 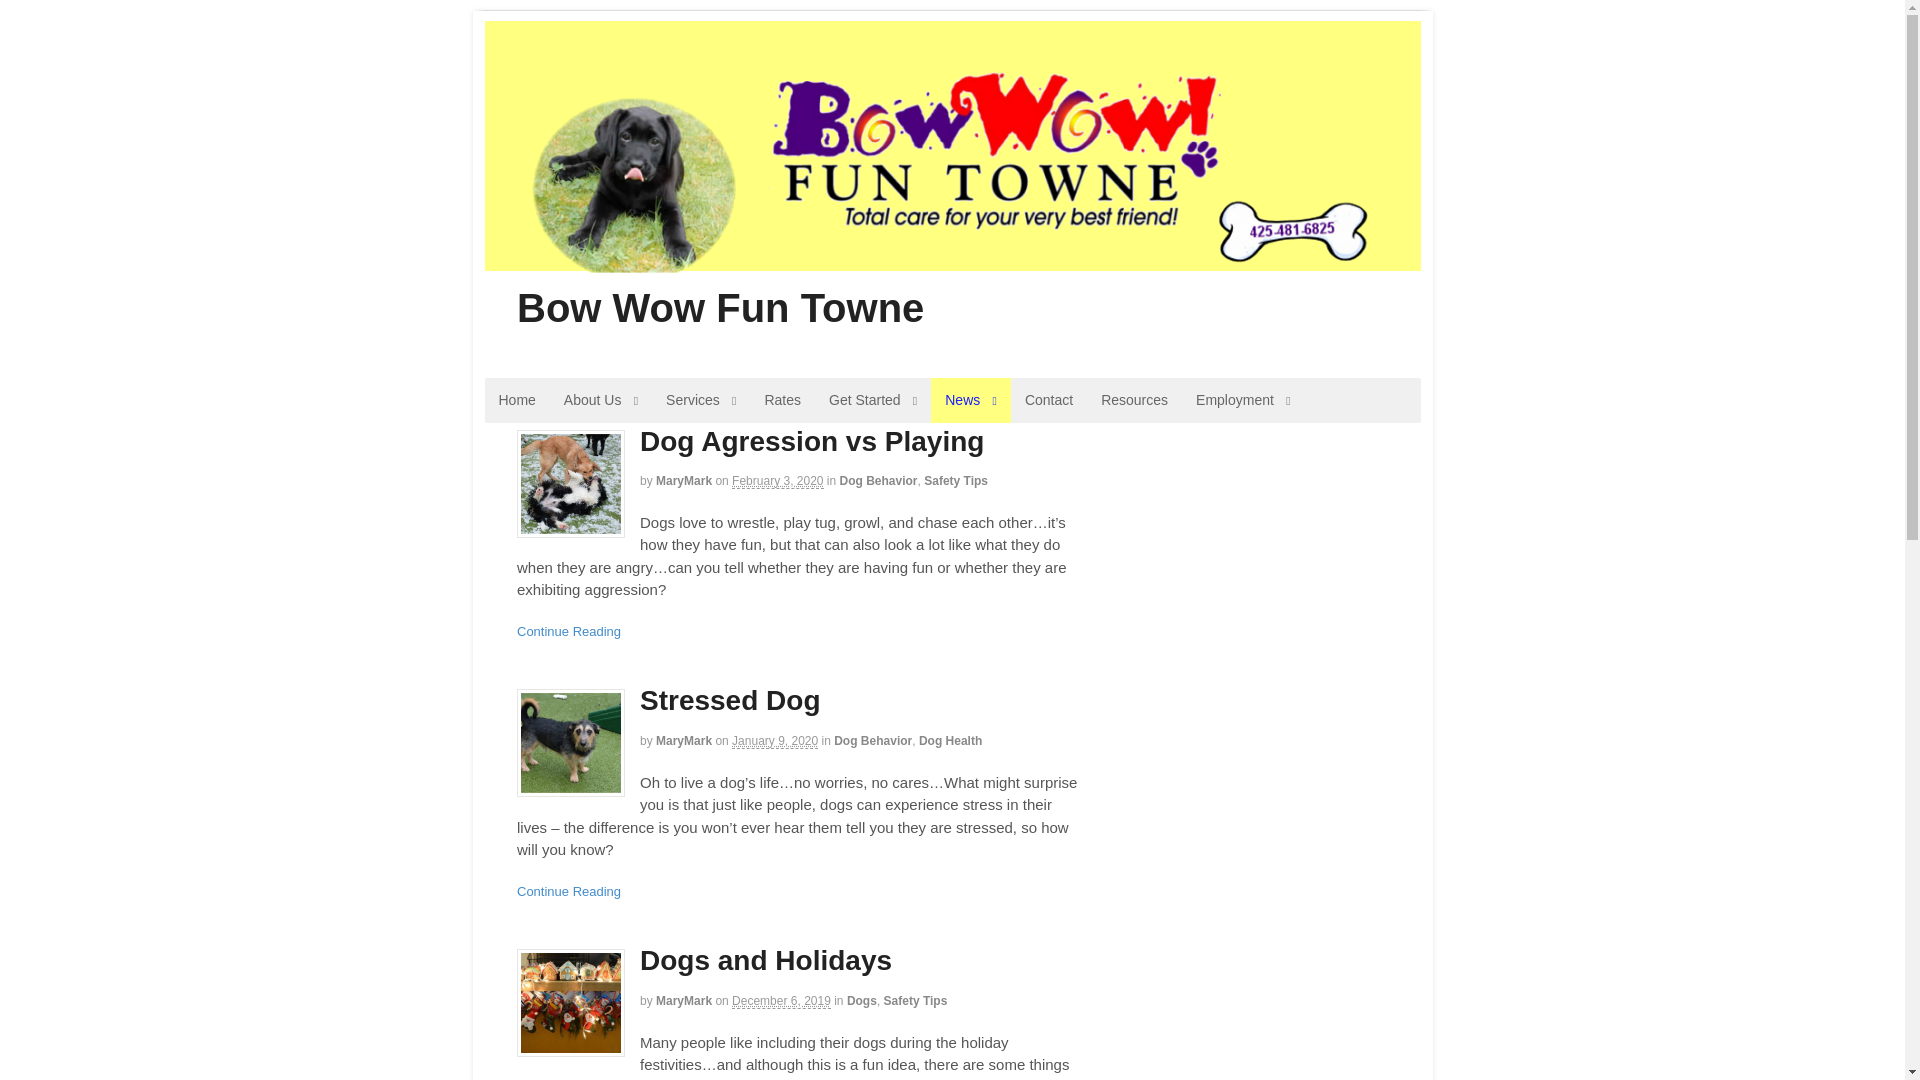 I want to click on Stressed Dog, so click(x=730, y=700).